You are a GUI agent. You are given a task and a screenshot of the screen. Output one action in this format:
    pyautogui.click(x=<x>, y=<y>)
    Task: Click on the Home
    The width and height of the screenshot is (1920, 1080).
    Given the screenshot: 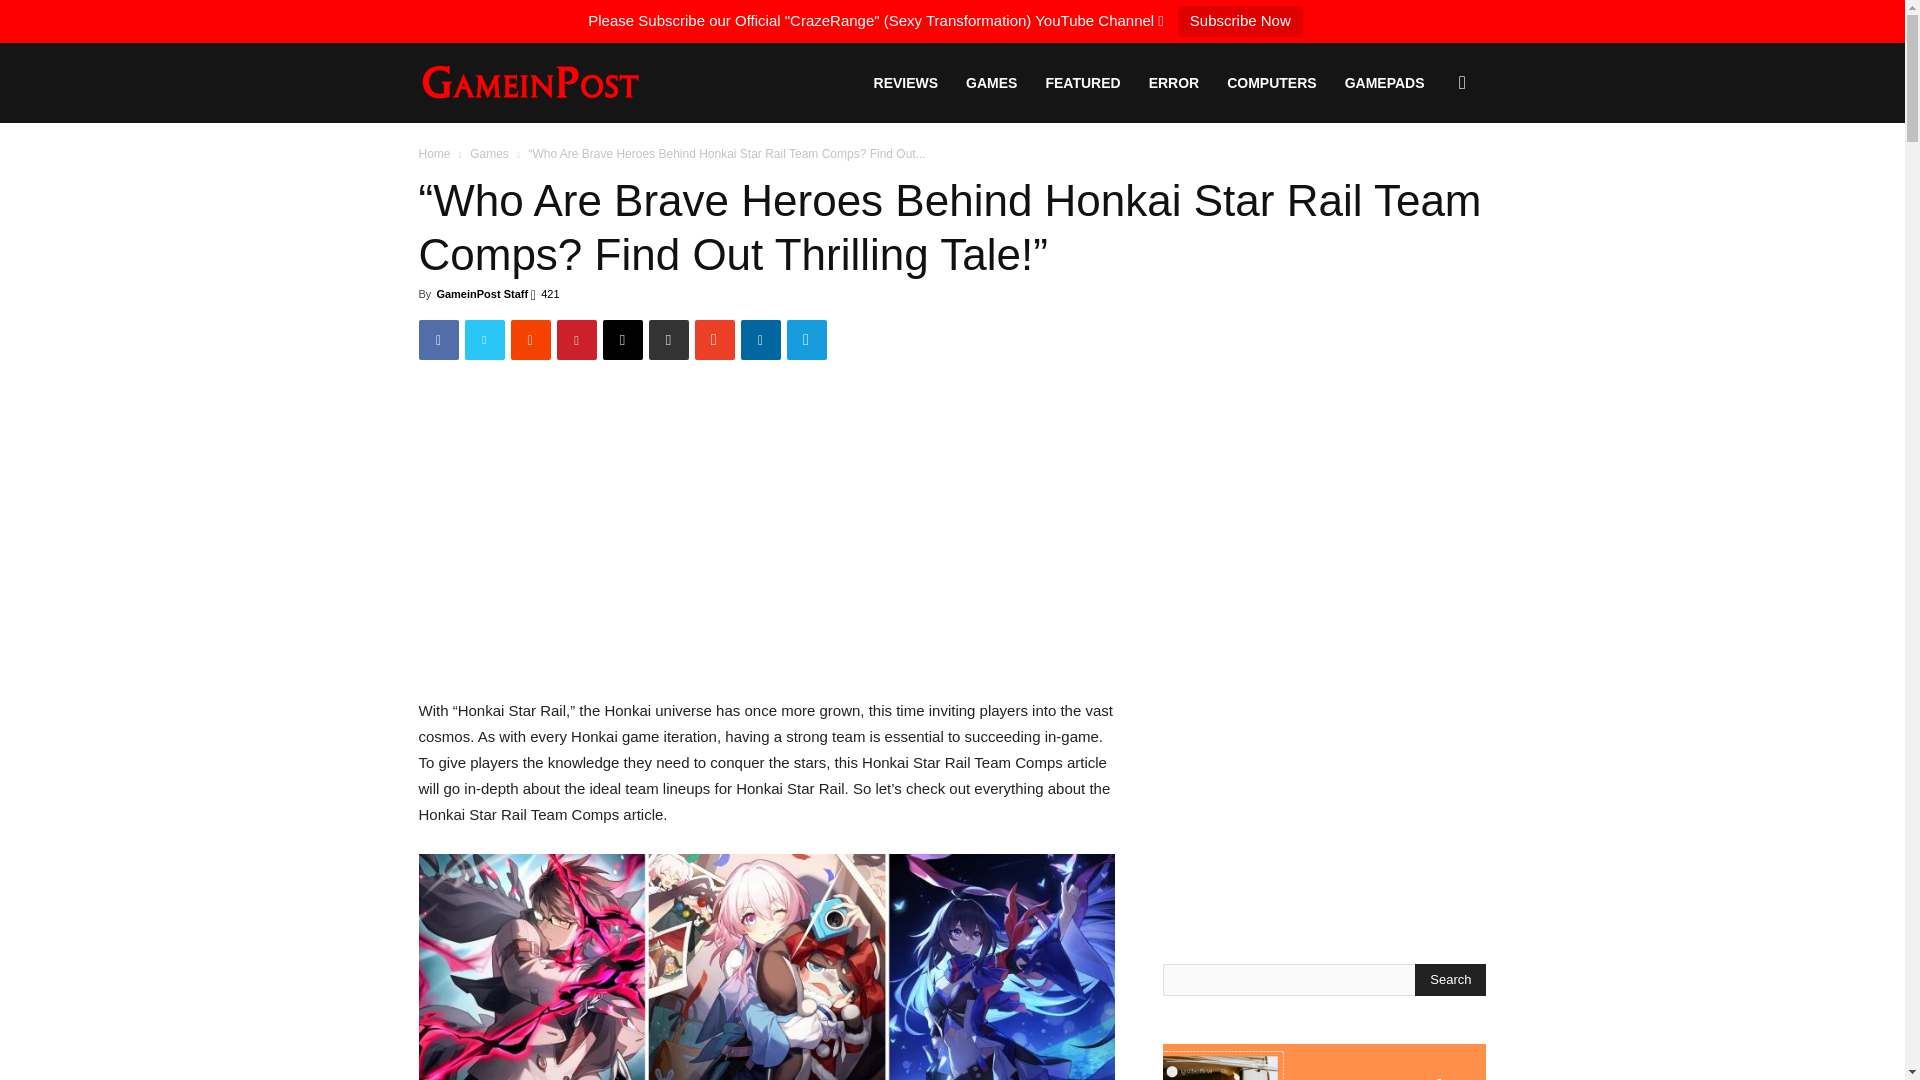 What is the action you would take?
    pyautogui.click(x=434, y=153)
    